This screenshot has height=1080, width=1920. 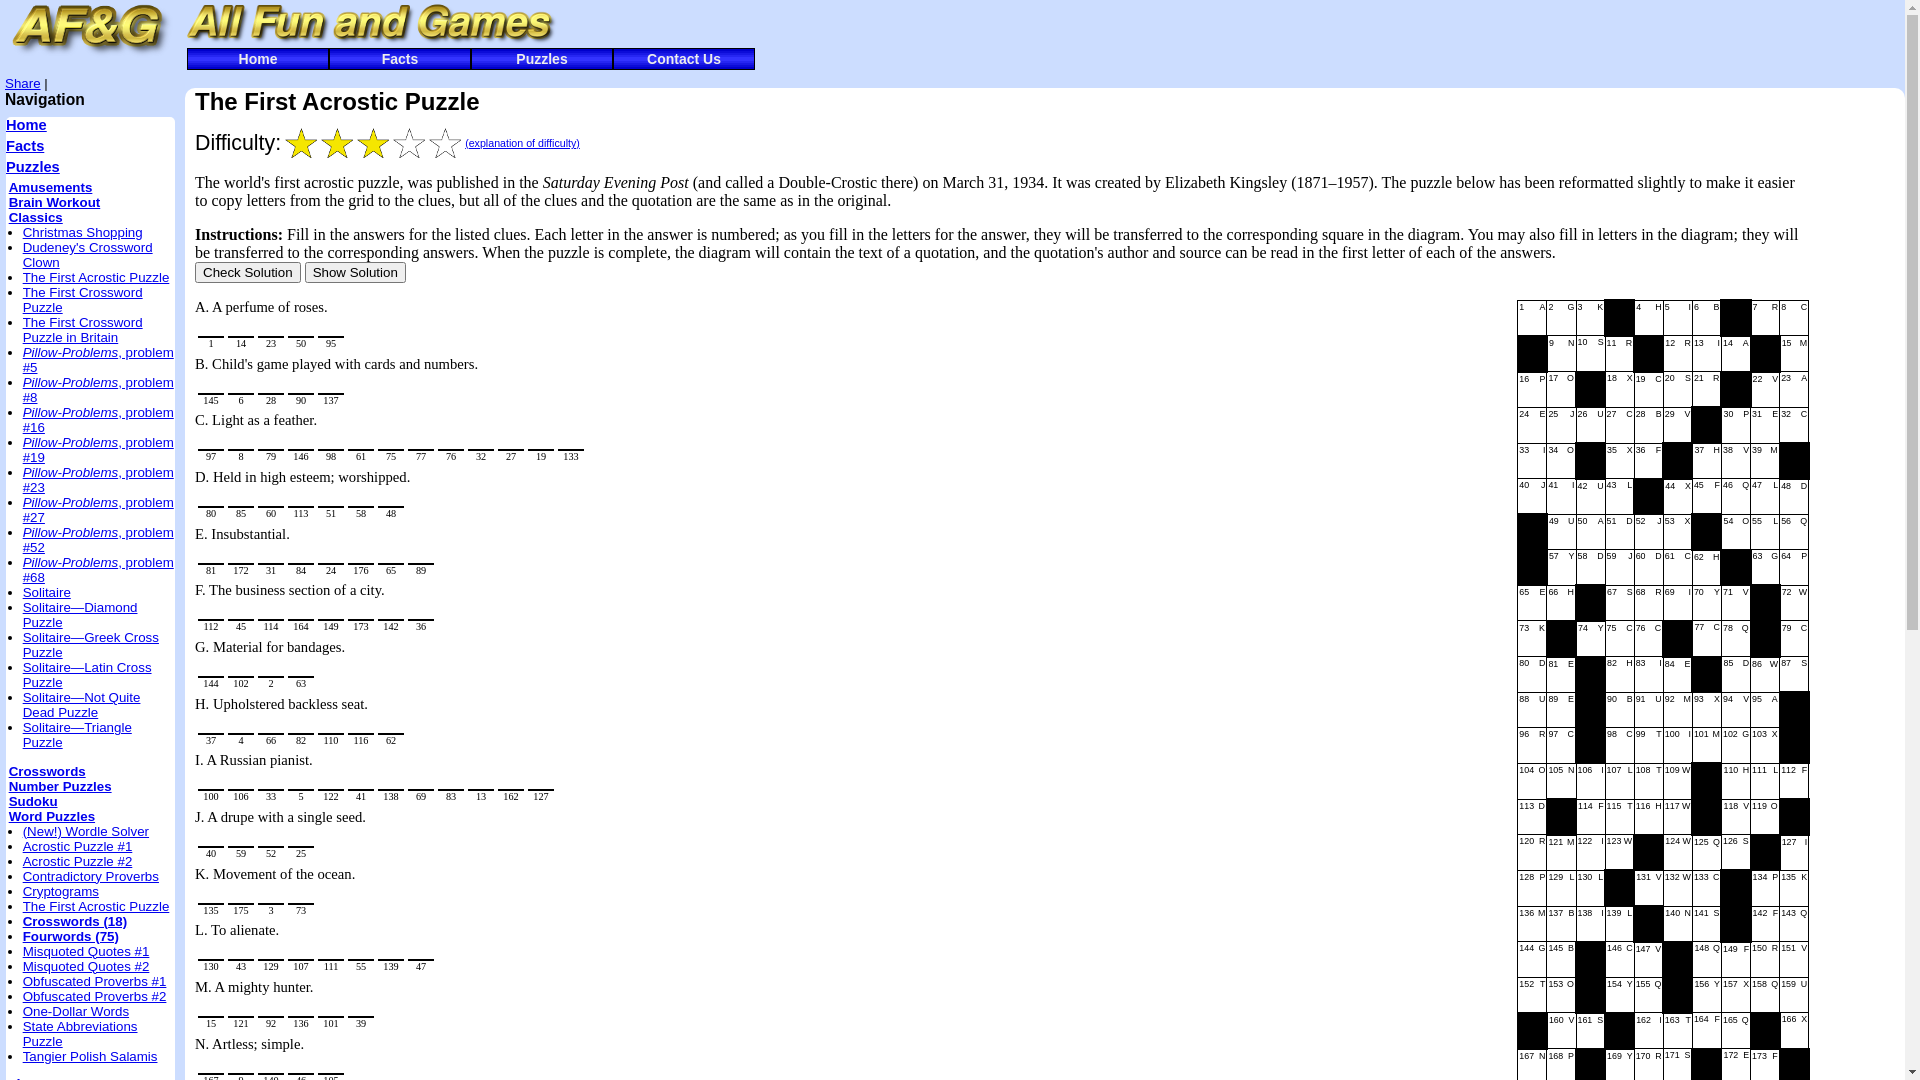 What do you see at coordinates (98, 390) in the screenshot?
I see `Pillow-Problems, problem #8` at bounding box center [98, 390].